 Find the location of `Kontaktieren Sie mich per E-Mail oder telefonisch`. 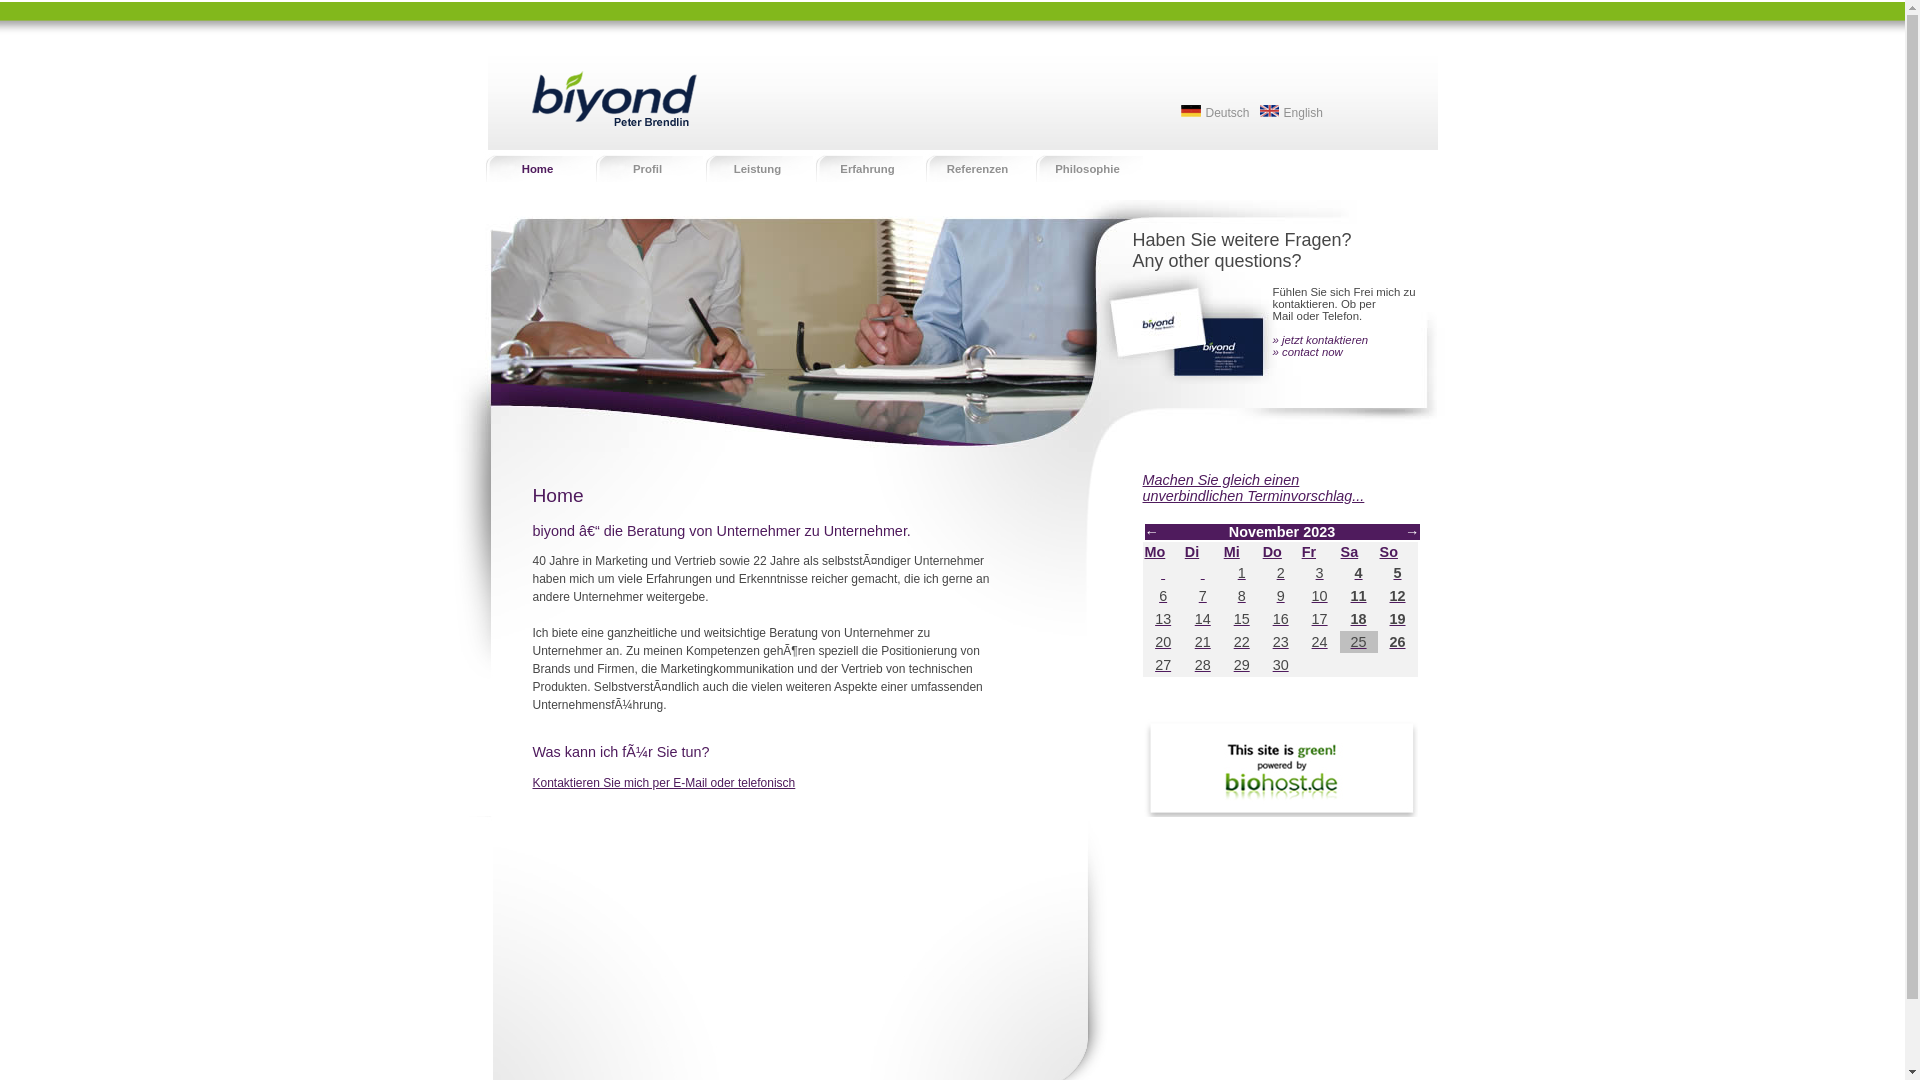

Kontaktieren Sie mich per E-Mail oder telefonisch is located at coordinates (664, 783).